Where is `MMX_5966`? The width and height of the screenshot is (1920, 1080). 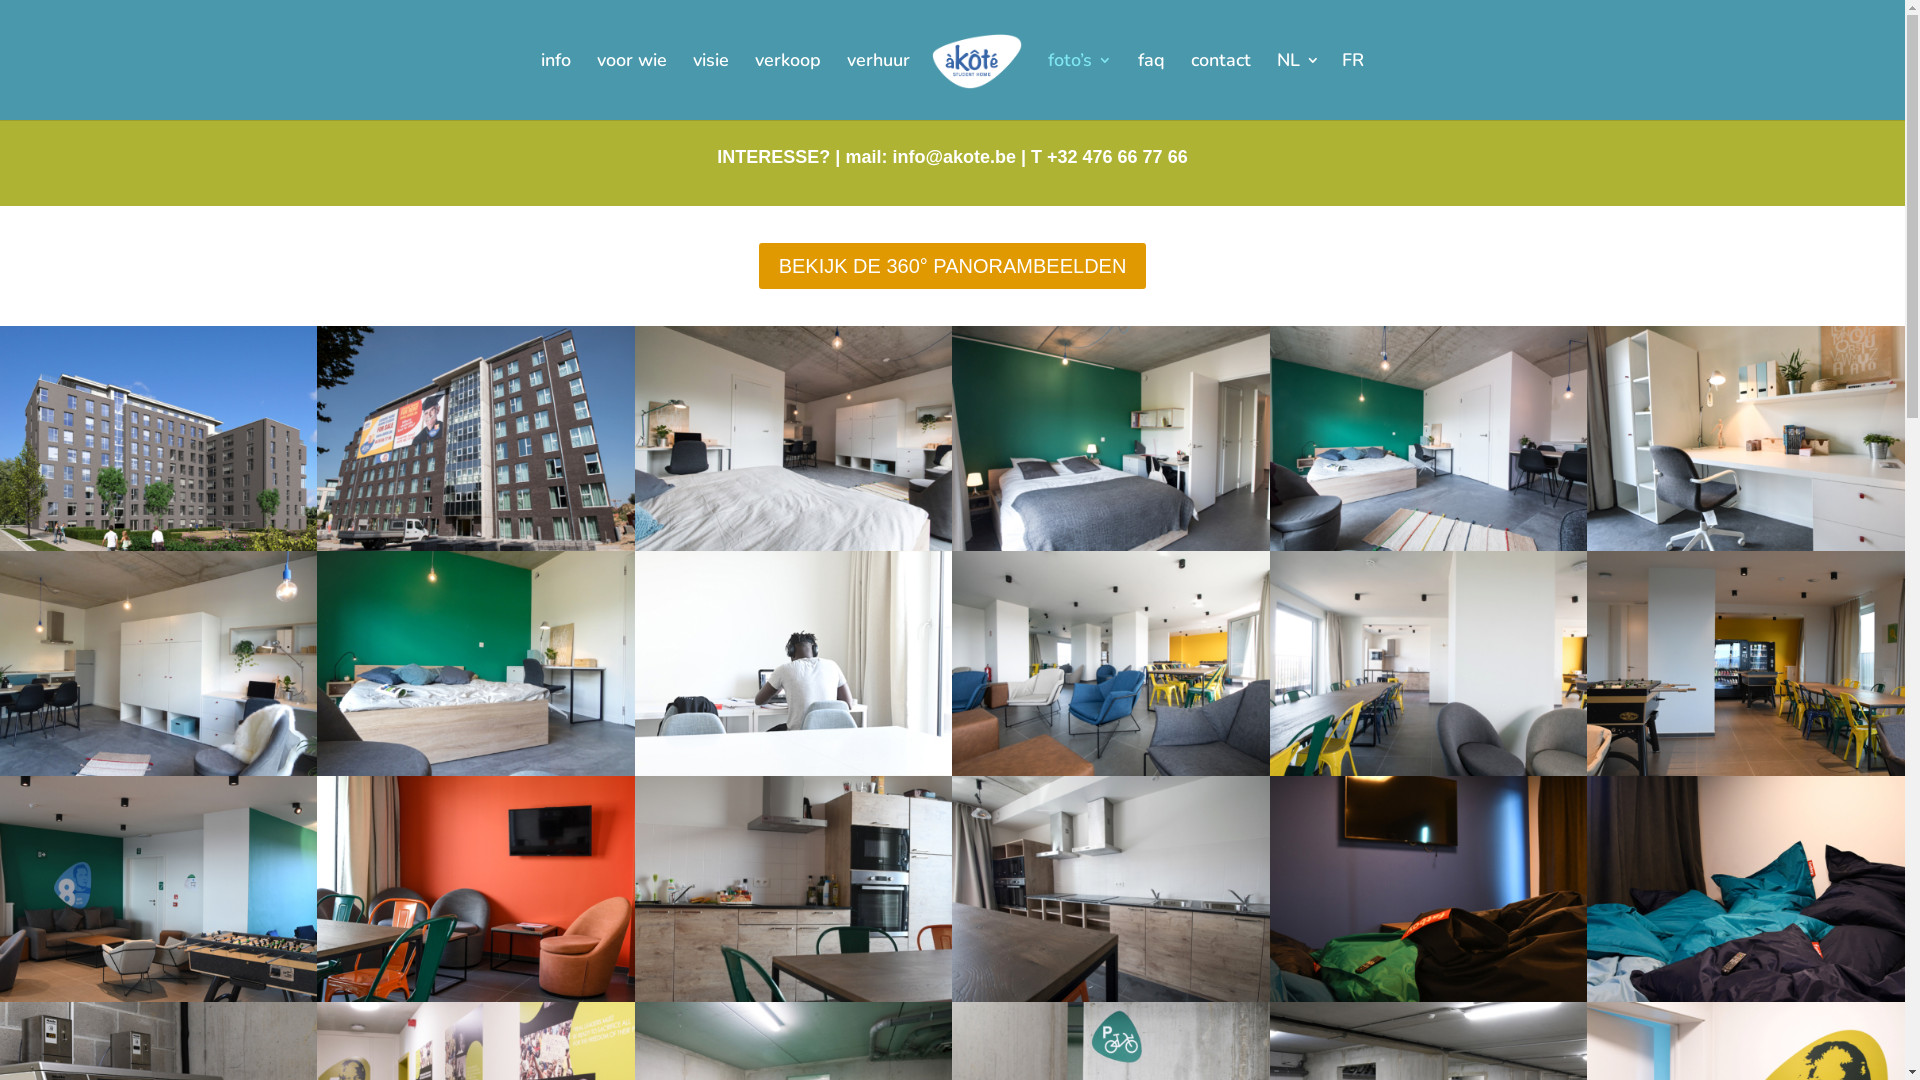
MMX_5966 is located at coordinates (476, 546).